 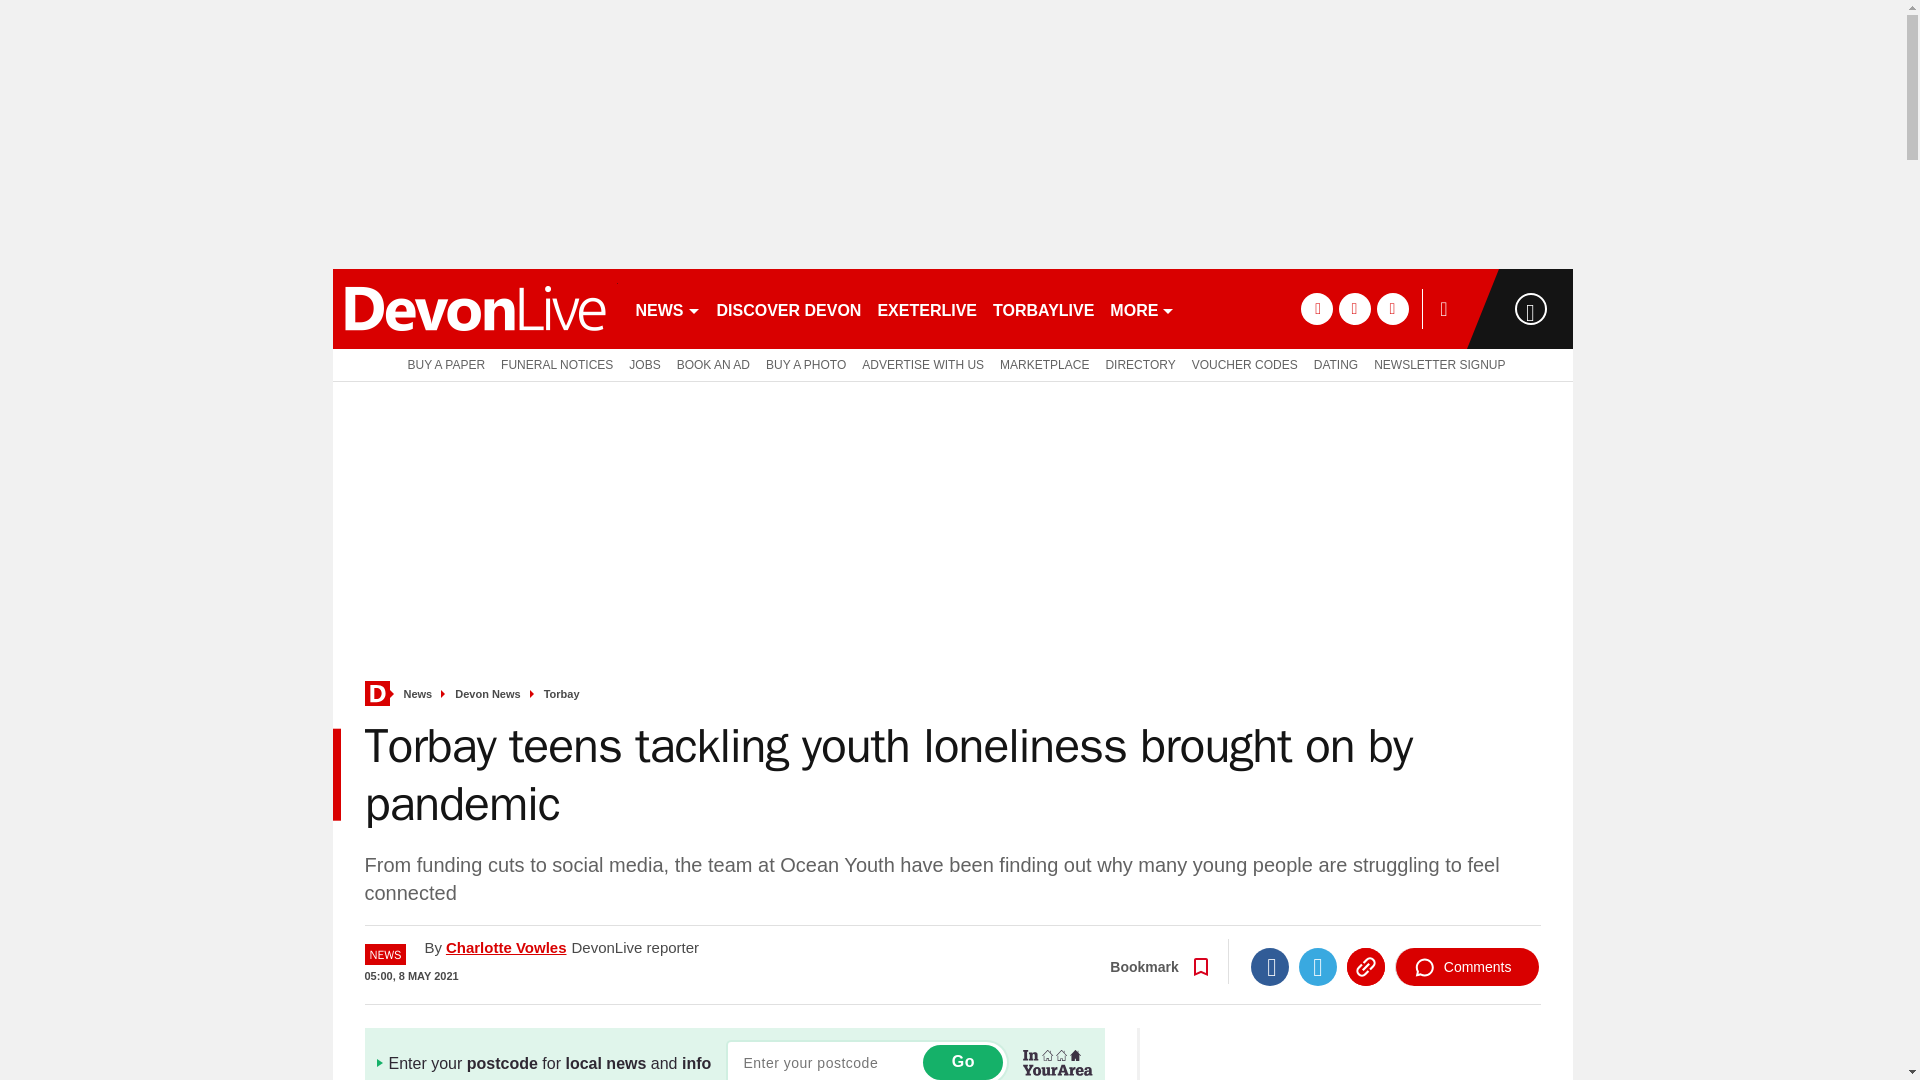 I want to click on Go, so click(x=962, y=1062).